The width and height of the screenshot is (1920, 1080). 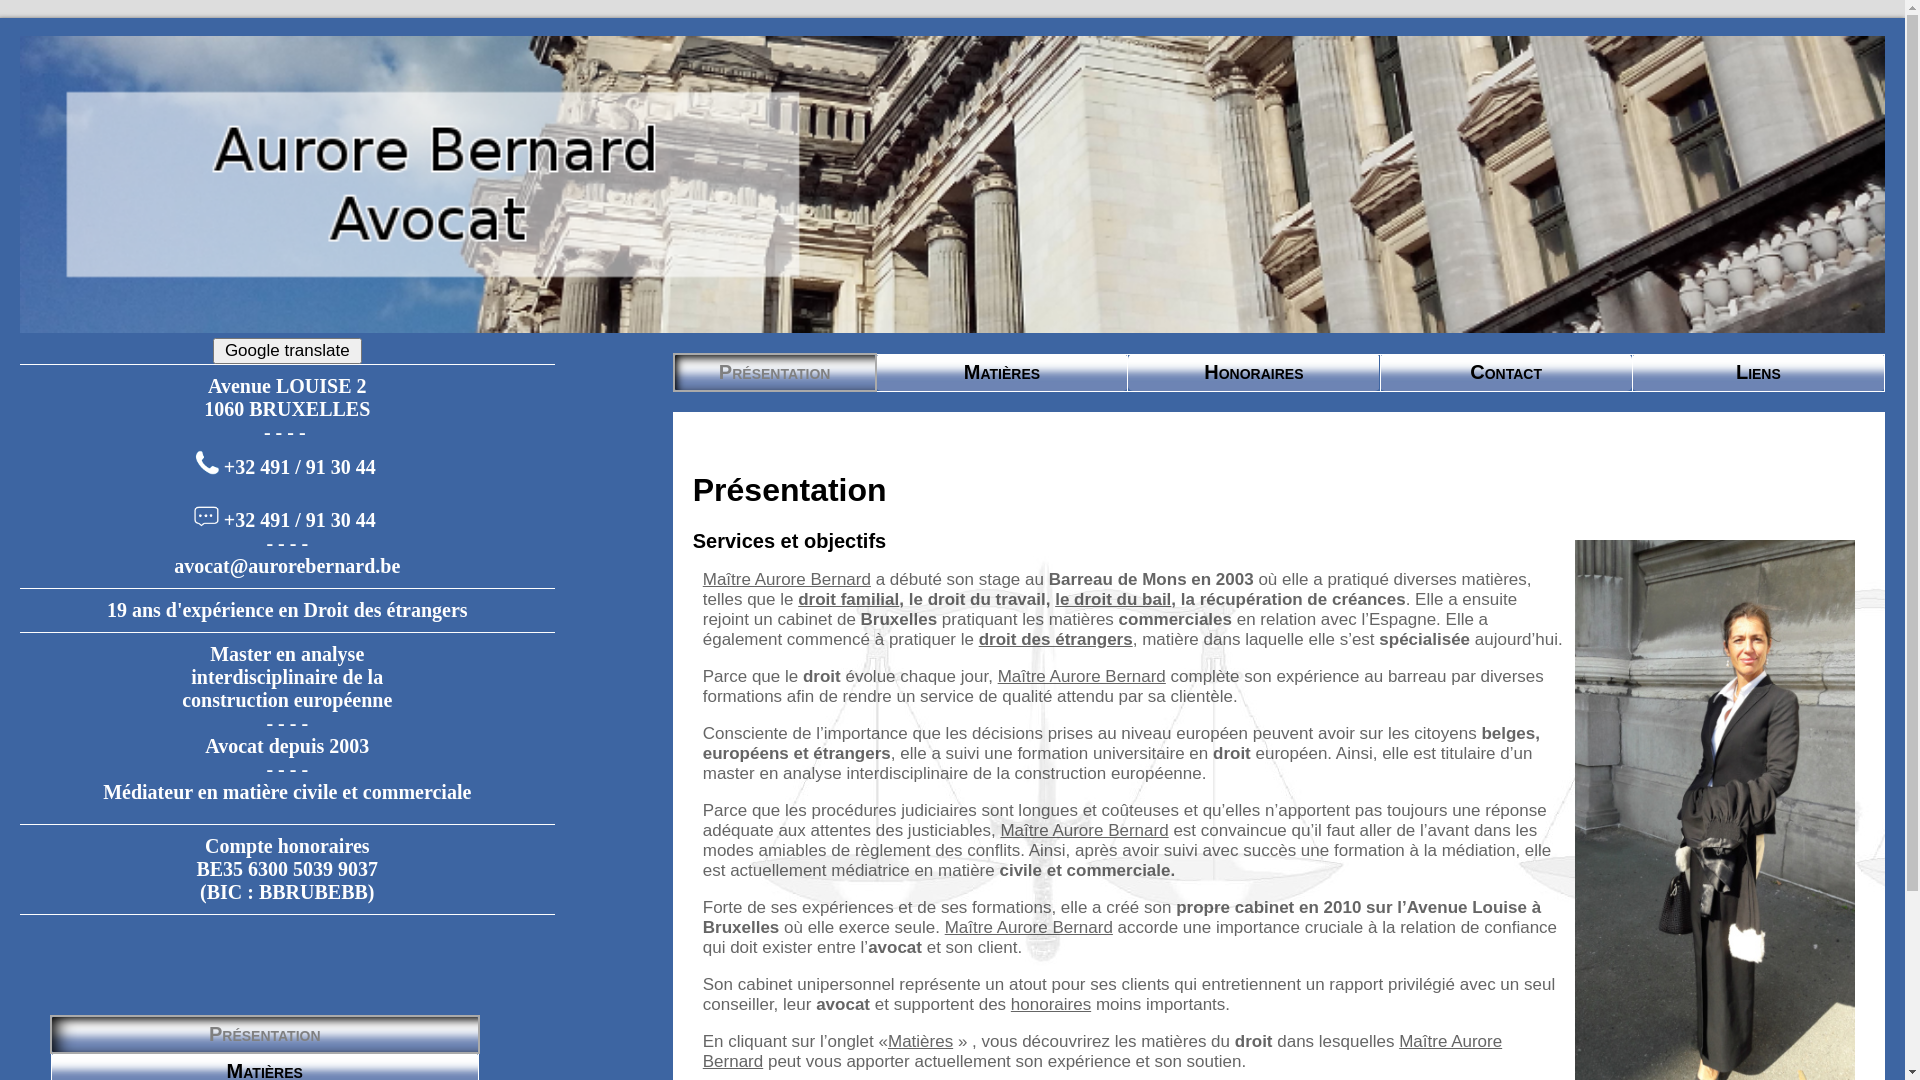 What do you see at coordinates (1051, 1004) in the screenshot?
I see `honoraires` at bounding box center [1051, 1004].